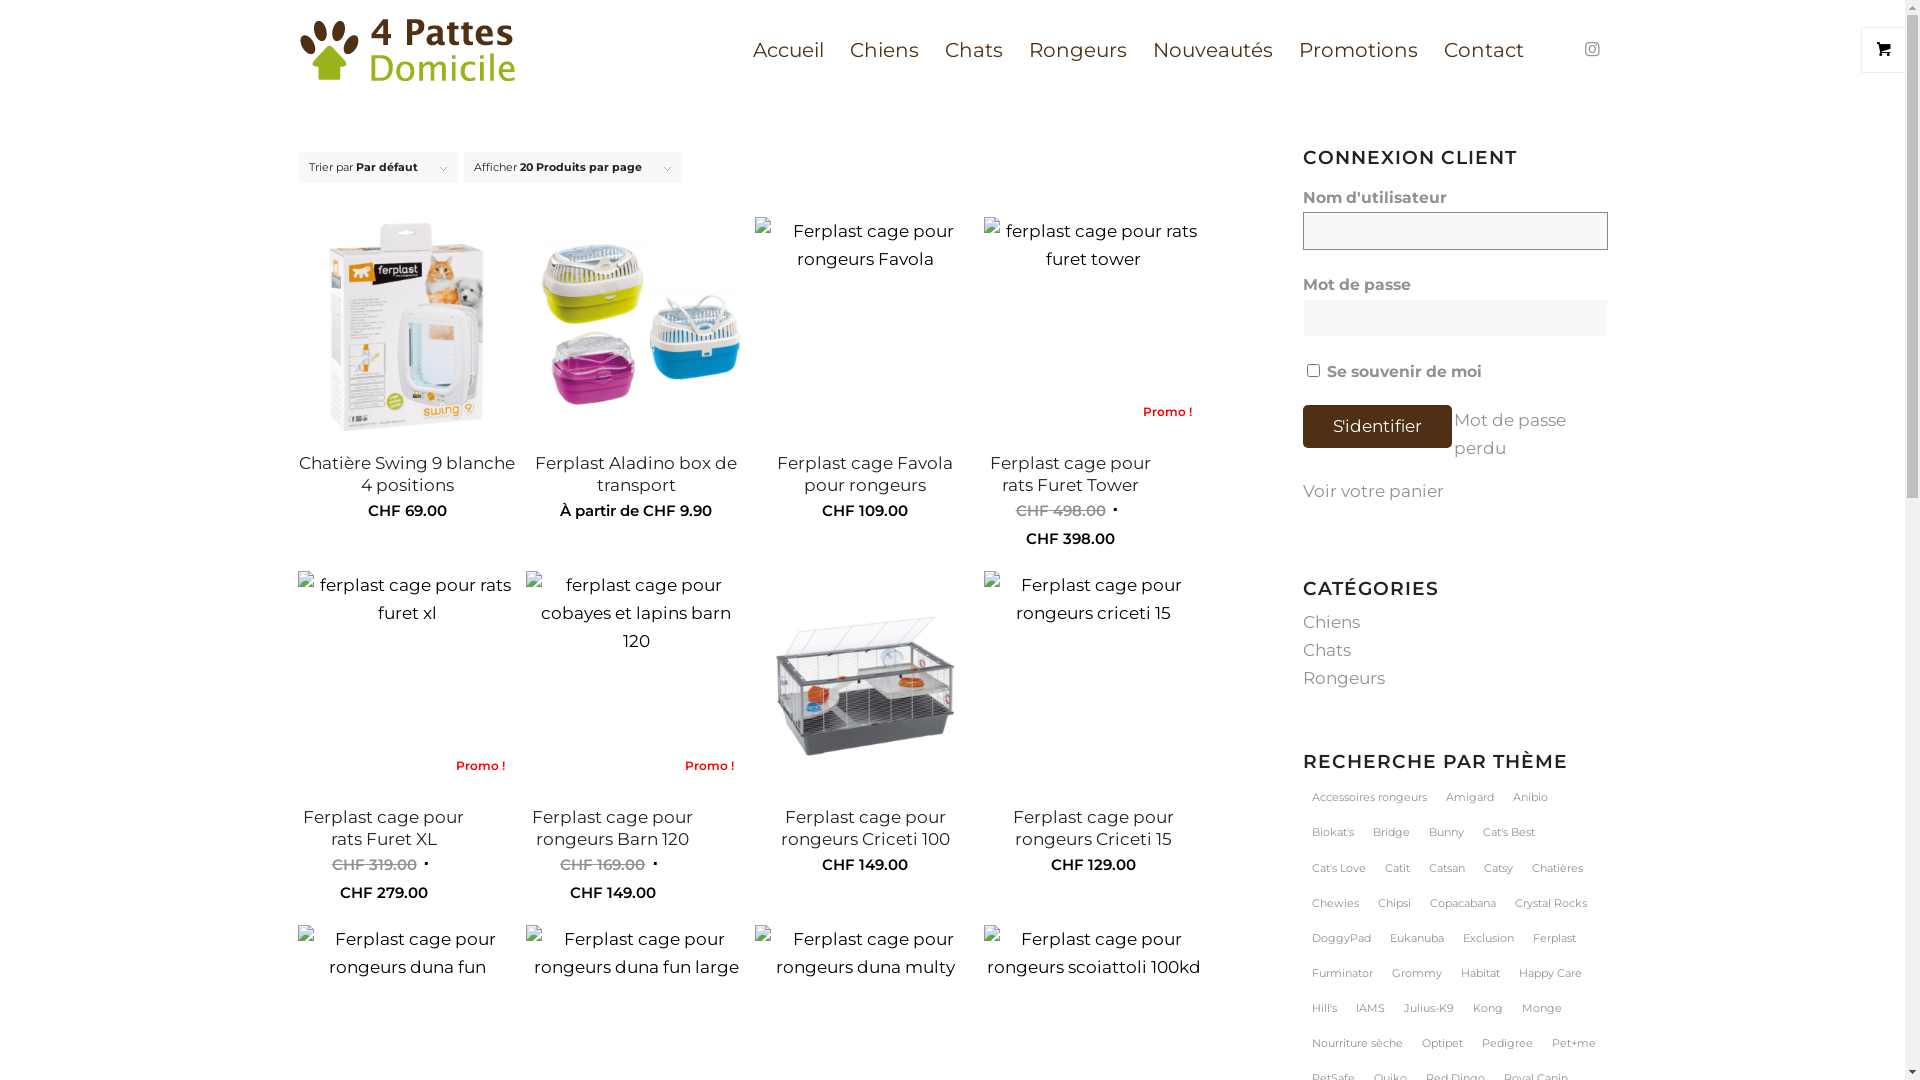 The width and height of the screenshot is (1920, 1080). What do you see at coordinates (1542, 1008) in the screenshot?
I see `Monge` at bounding box center [1542, 1008].